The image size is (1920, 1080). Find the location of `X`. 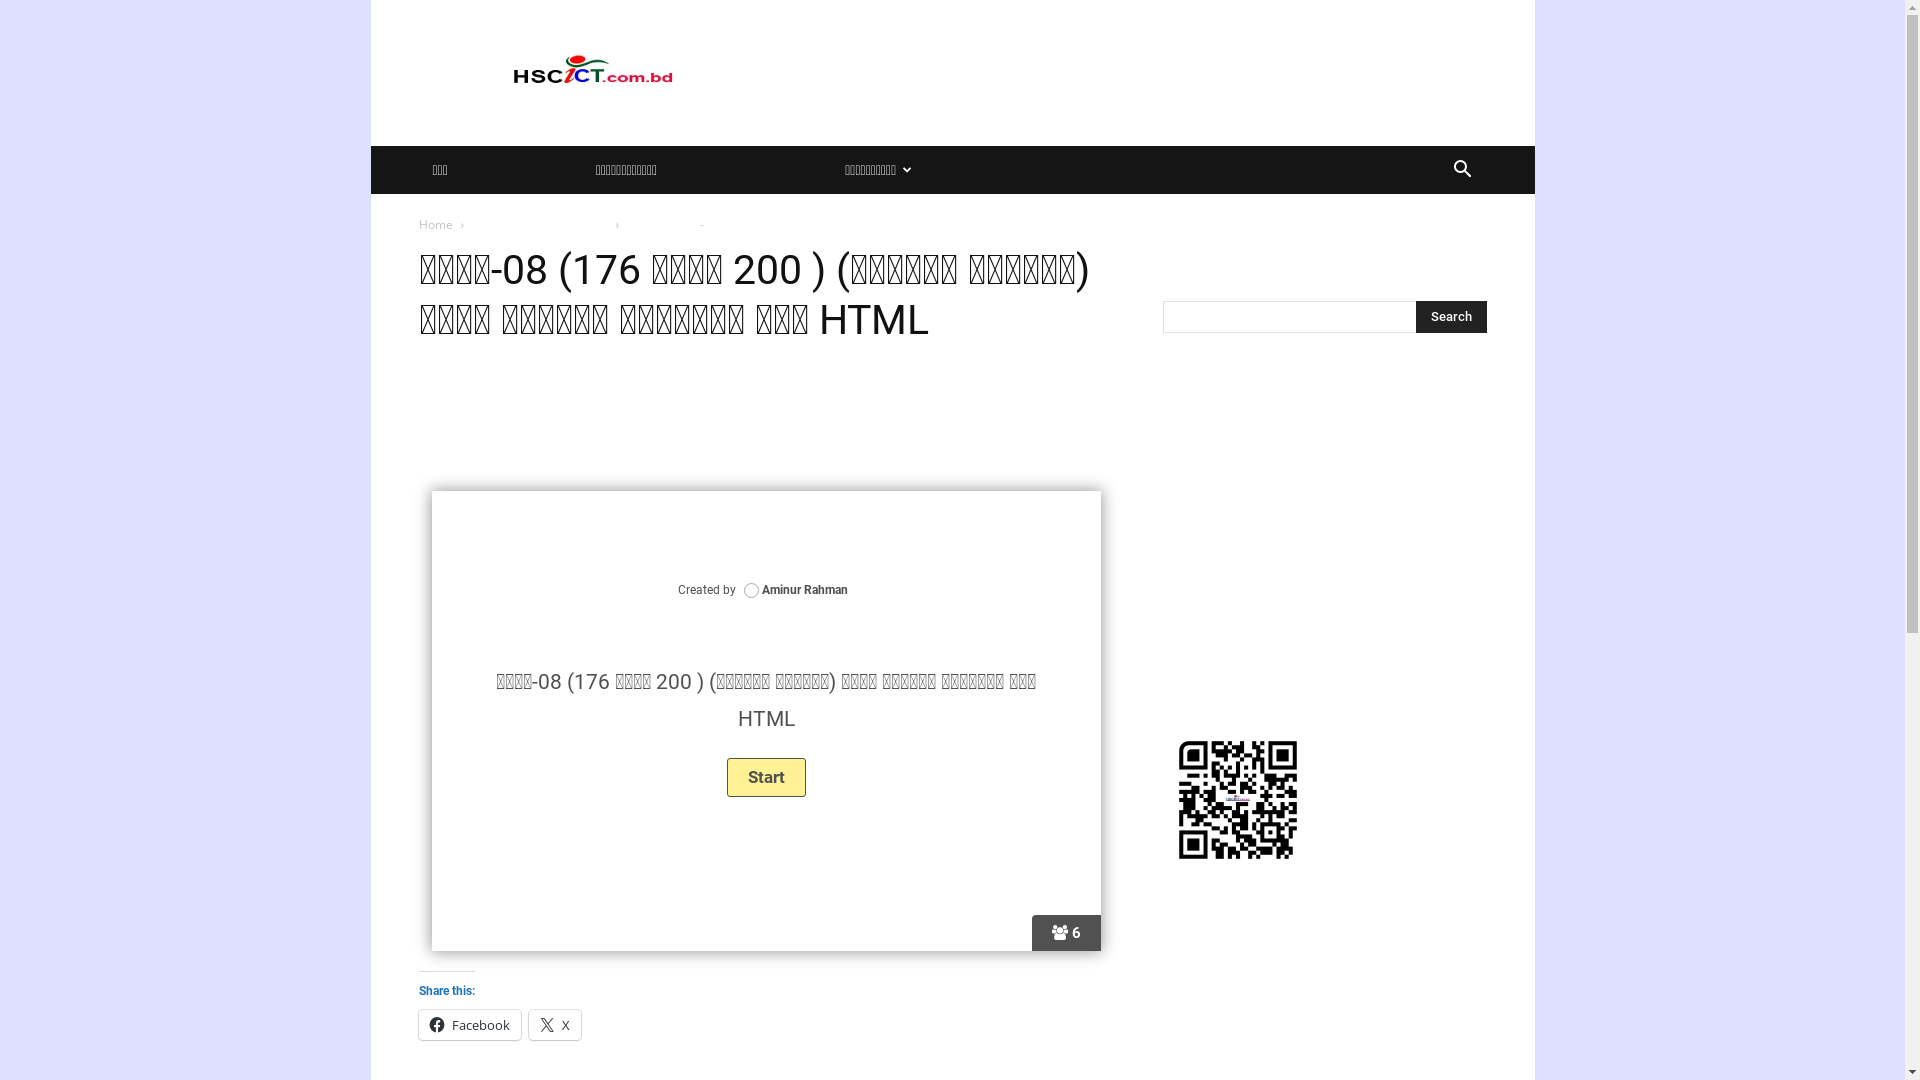

X is located at coordinates (554, 1025).